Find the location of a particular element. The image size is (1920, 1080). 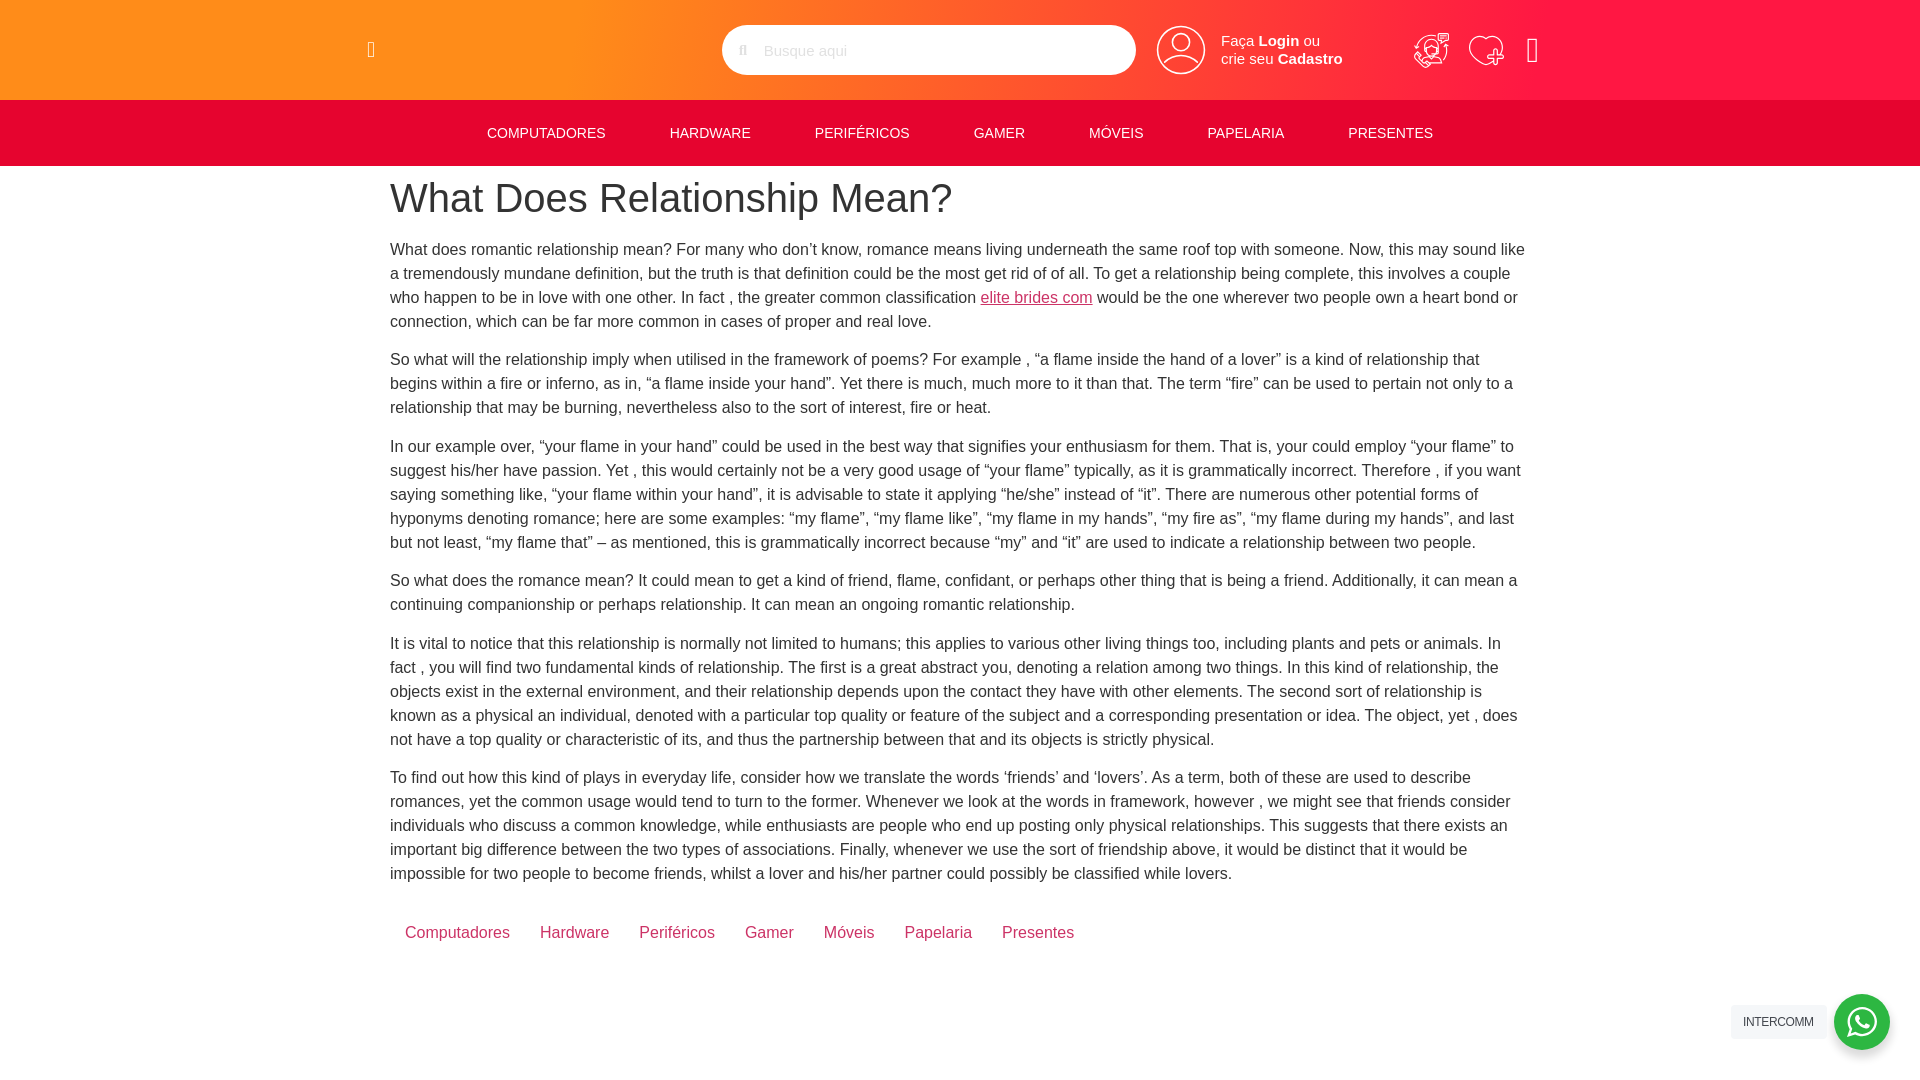

Login is located at coordinates (1279, 40).